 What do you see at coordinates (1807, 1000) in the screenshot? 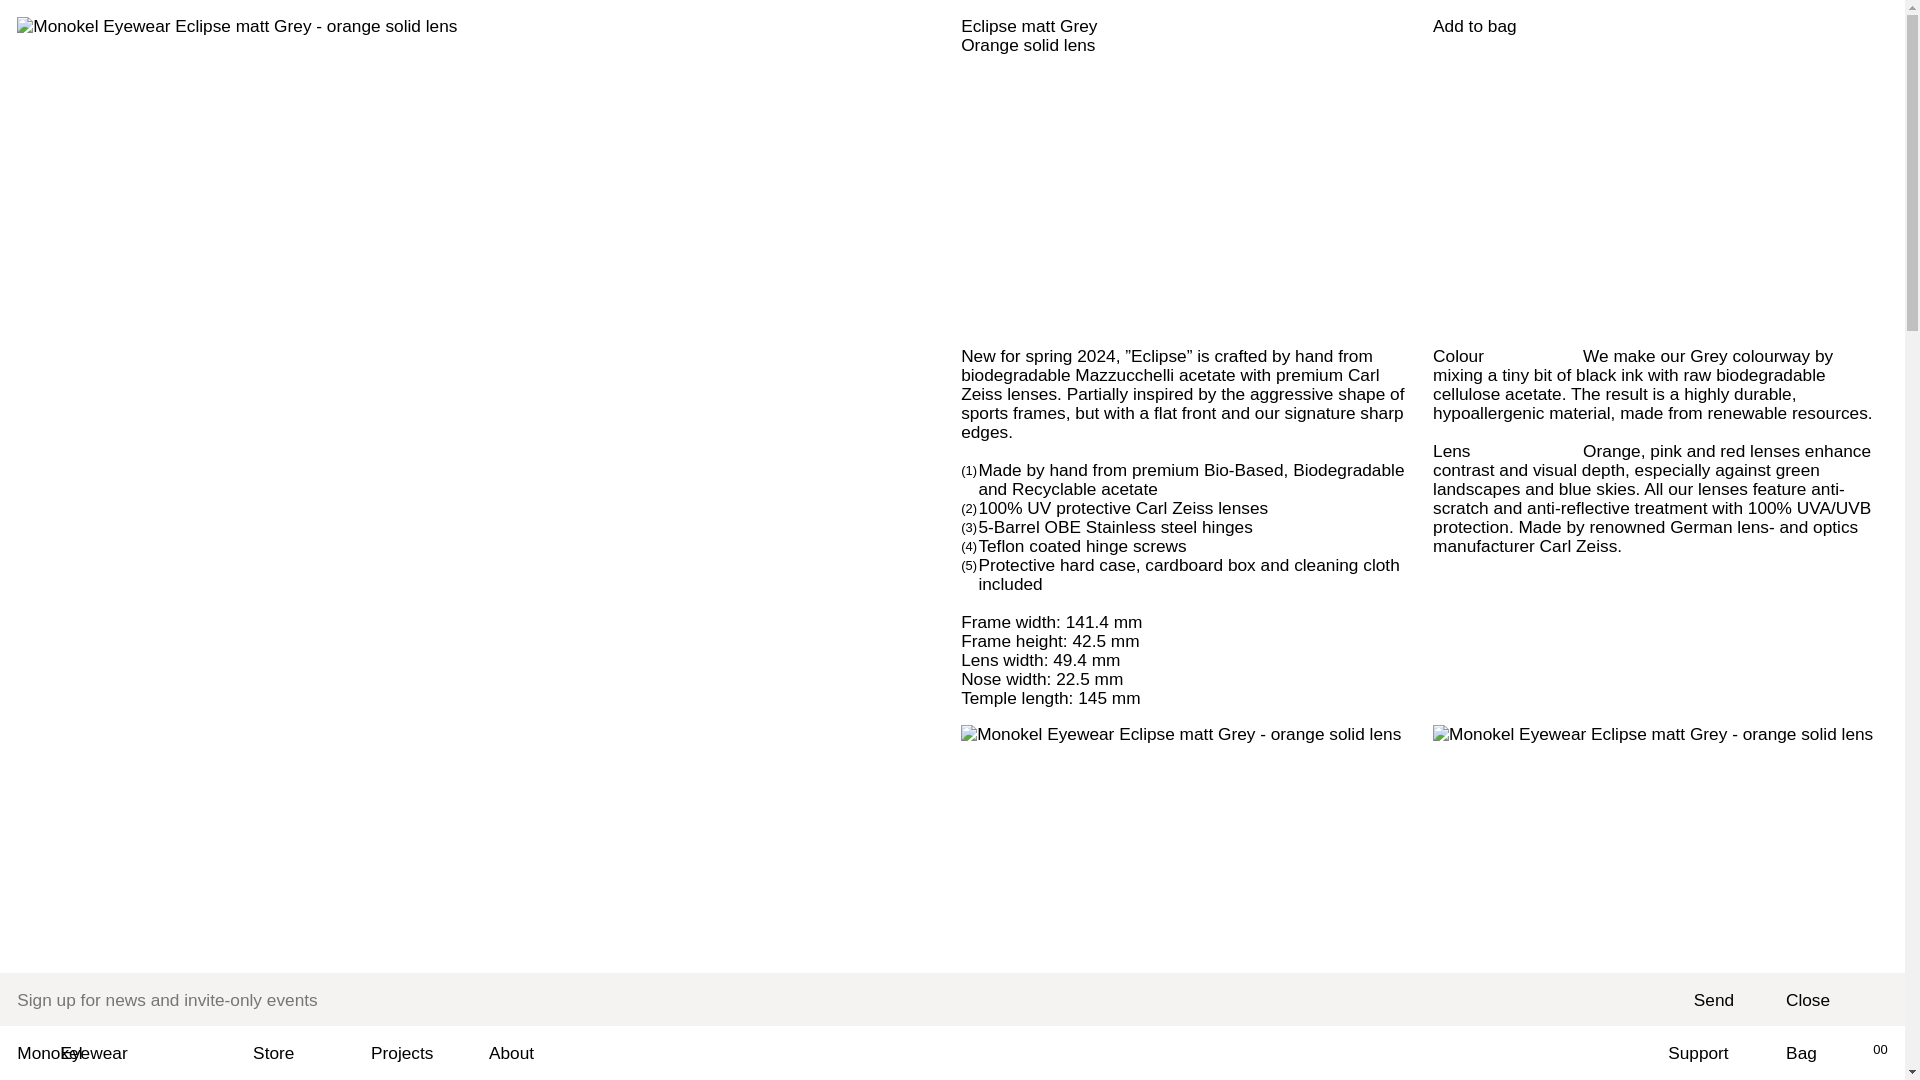
I see `Close` at bounding box center [1807, 1000].